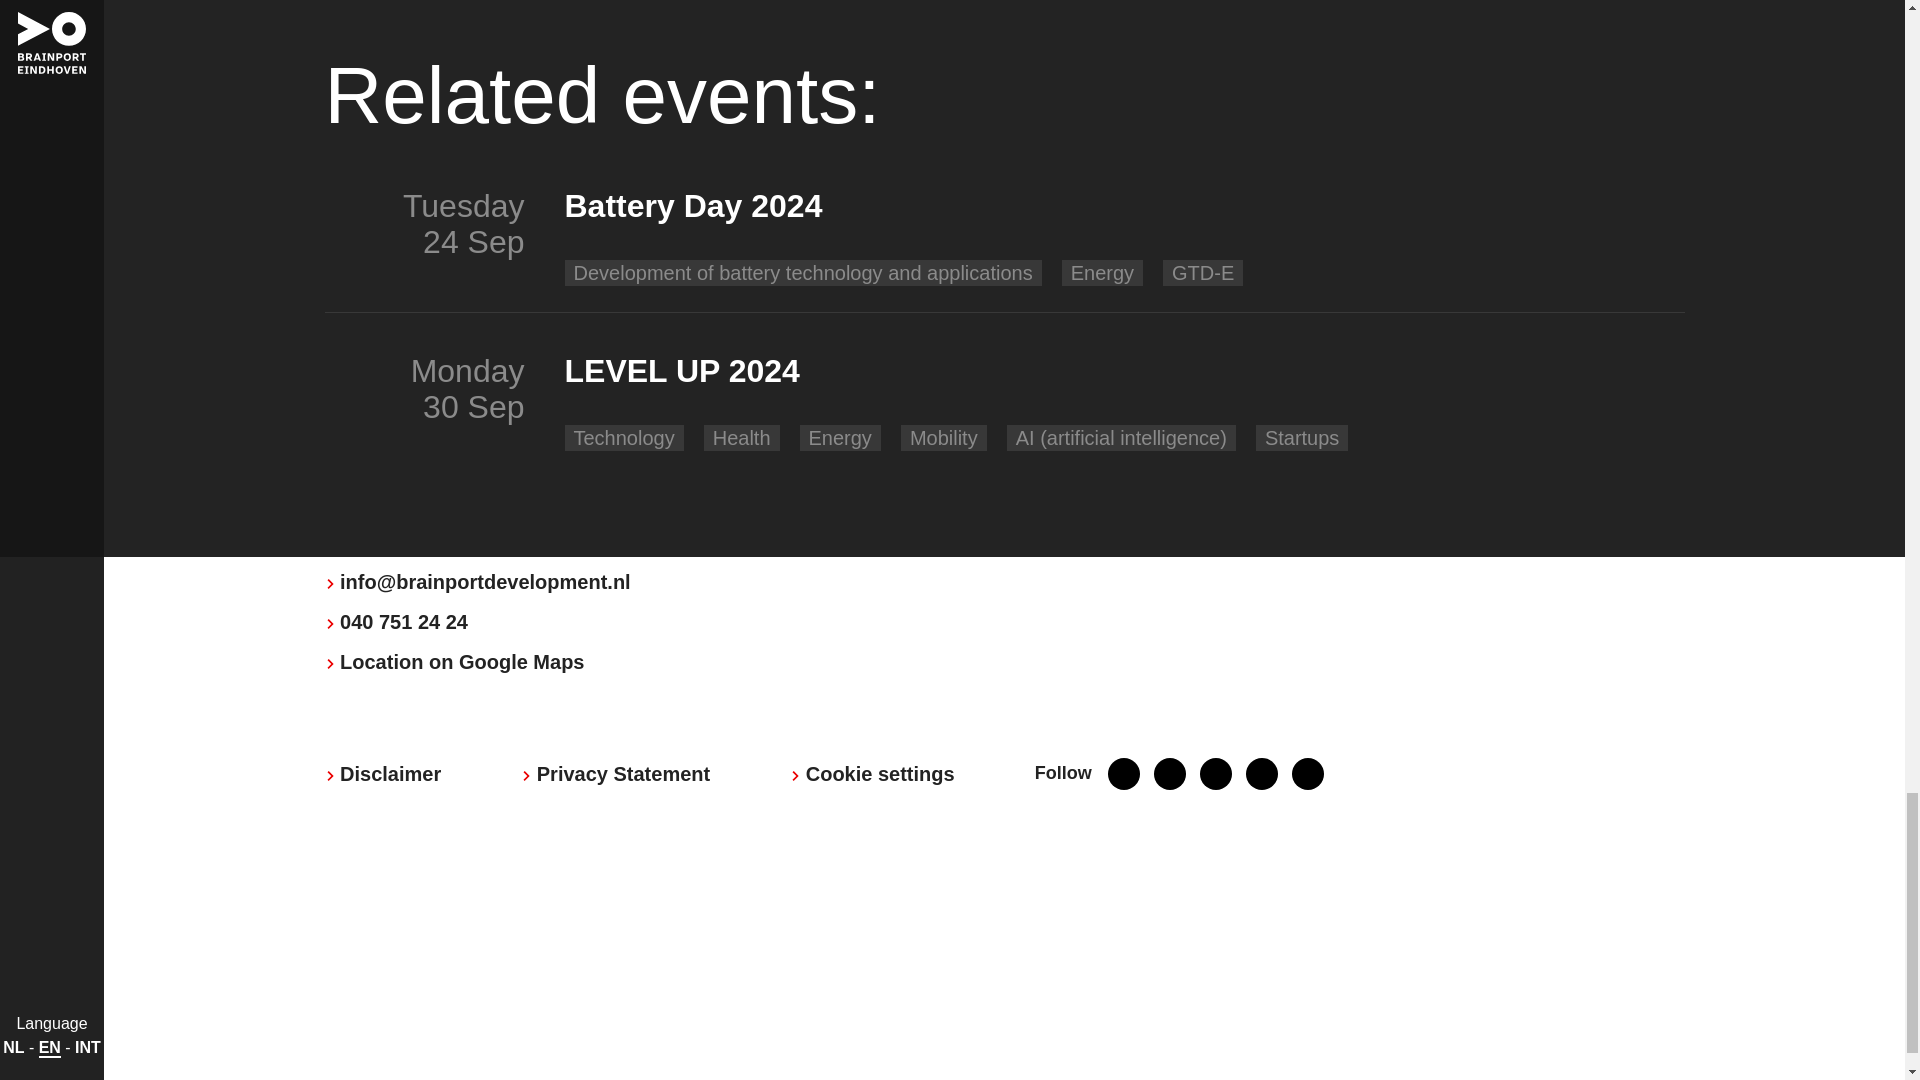 The height and width of the screenshot is (1080, 1920). I want to click on GTD-E, so click(1202, 273).